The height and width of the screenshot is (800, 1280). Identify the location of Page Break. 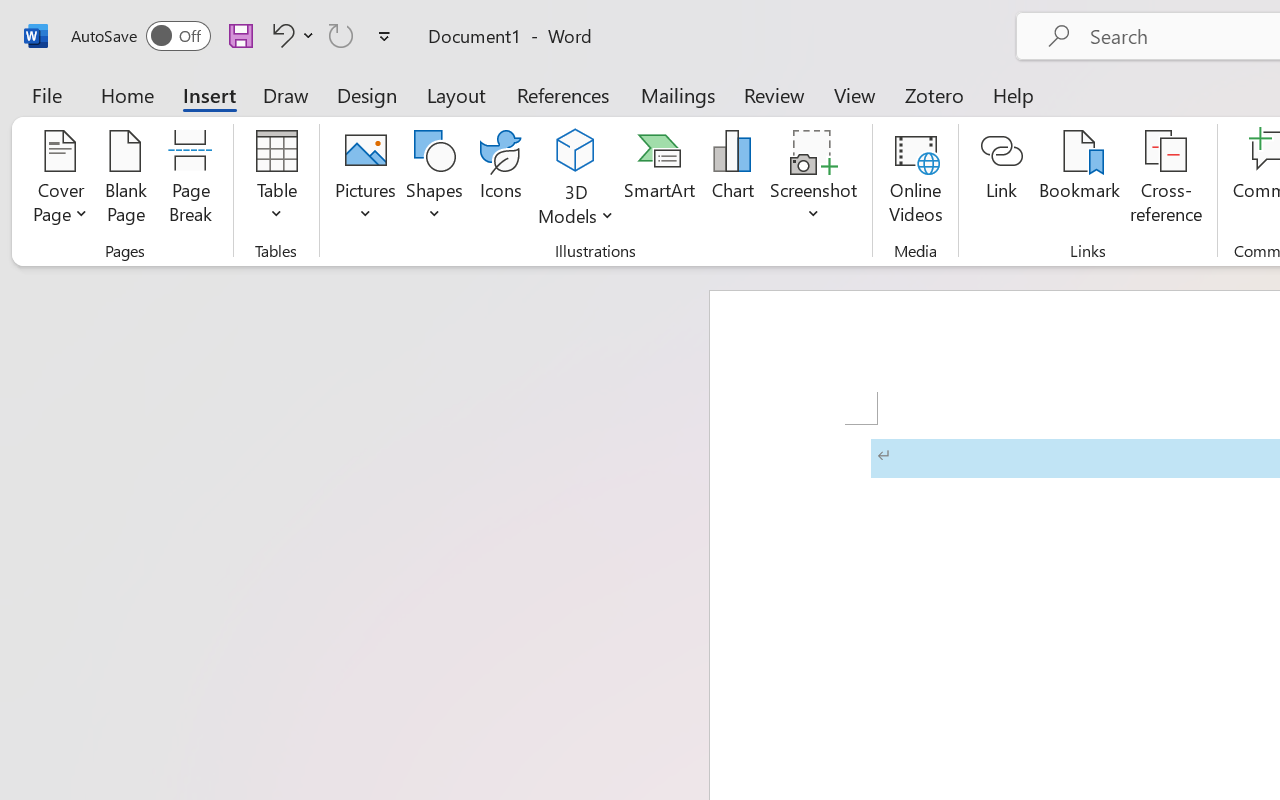
(190, 180).